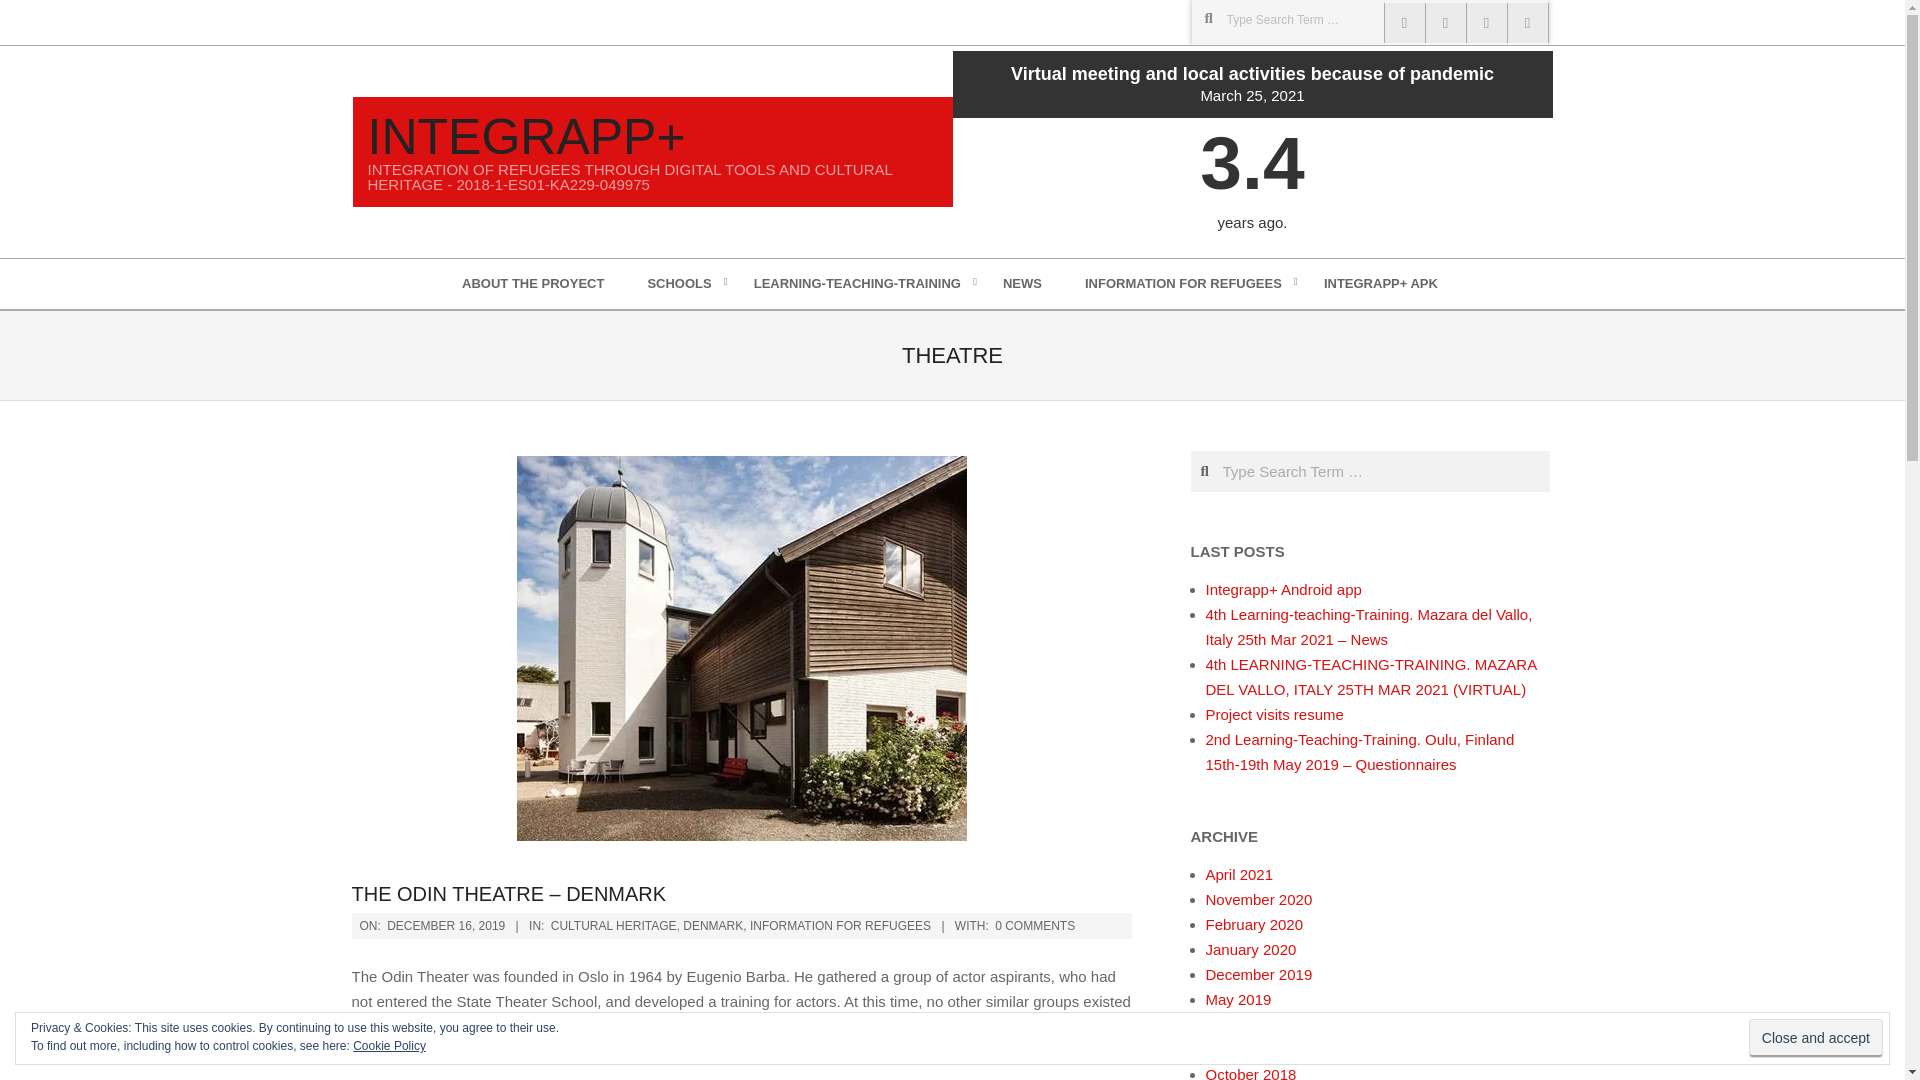 The width and height of the screenshot is (1920, 1080). I want to click on Monday, December 16, 2019, 1:58 pm, so click(446, 926).